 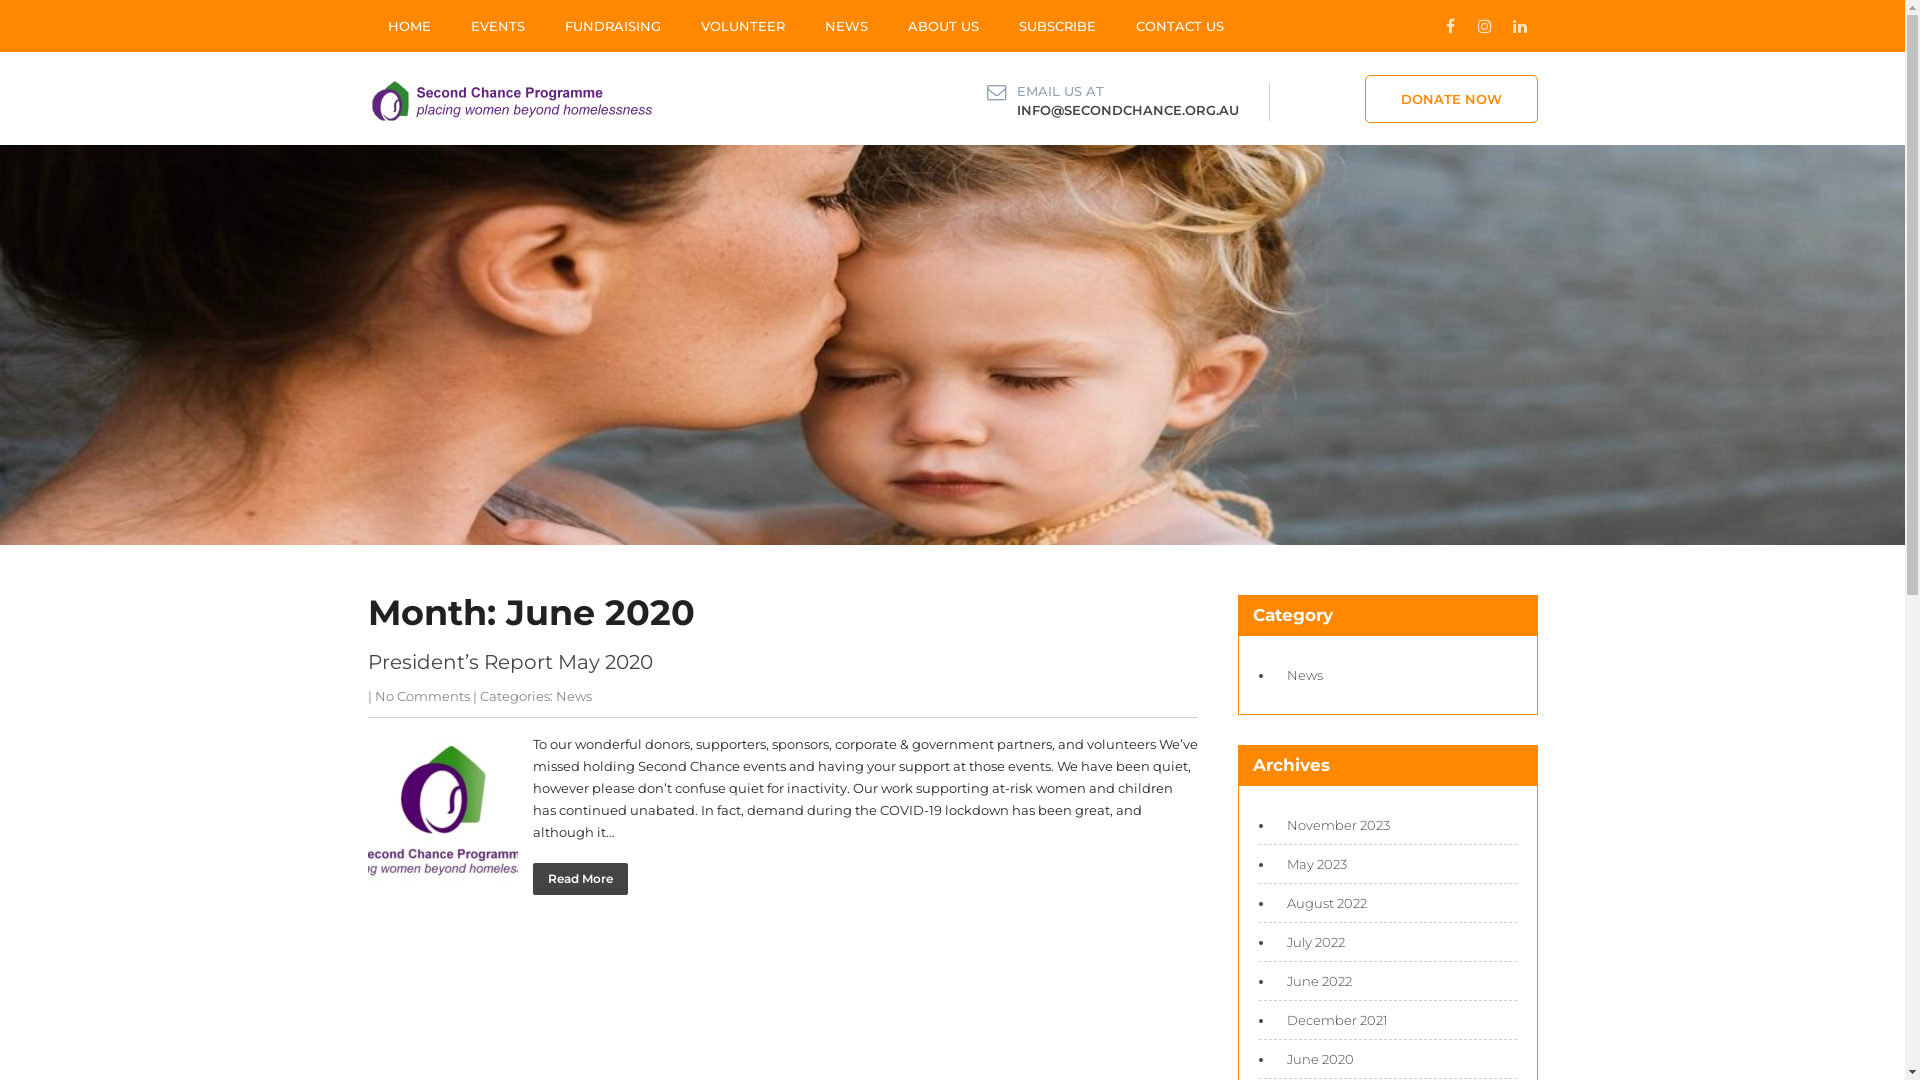 I want to click on CONTACT US, so click(x=1180, y=26).